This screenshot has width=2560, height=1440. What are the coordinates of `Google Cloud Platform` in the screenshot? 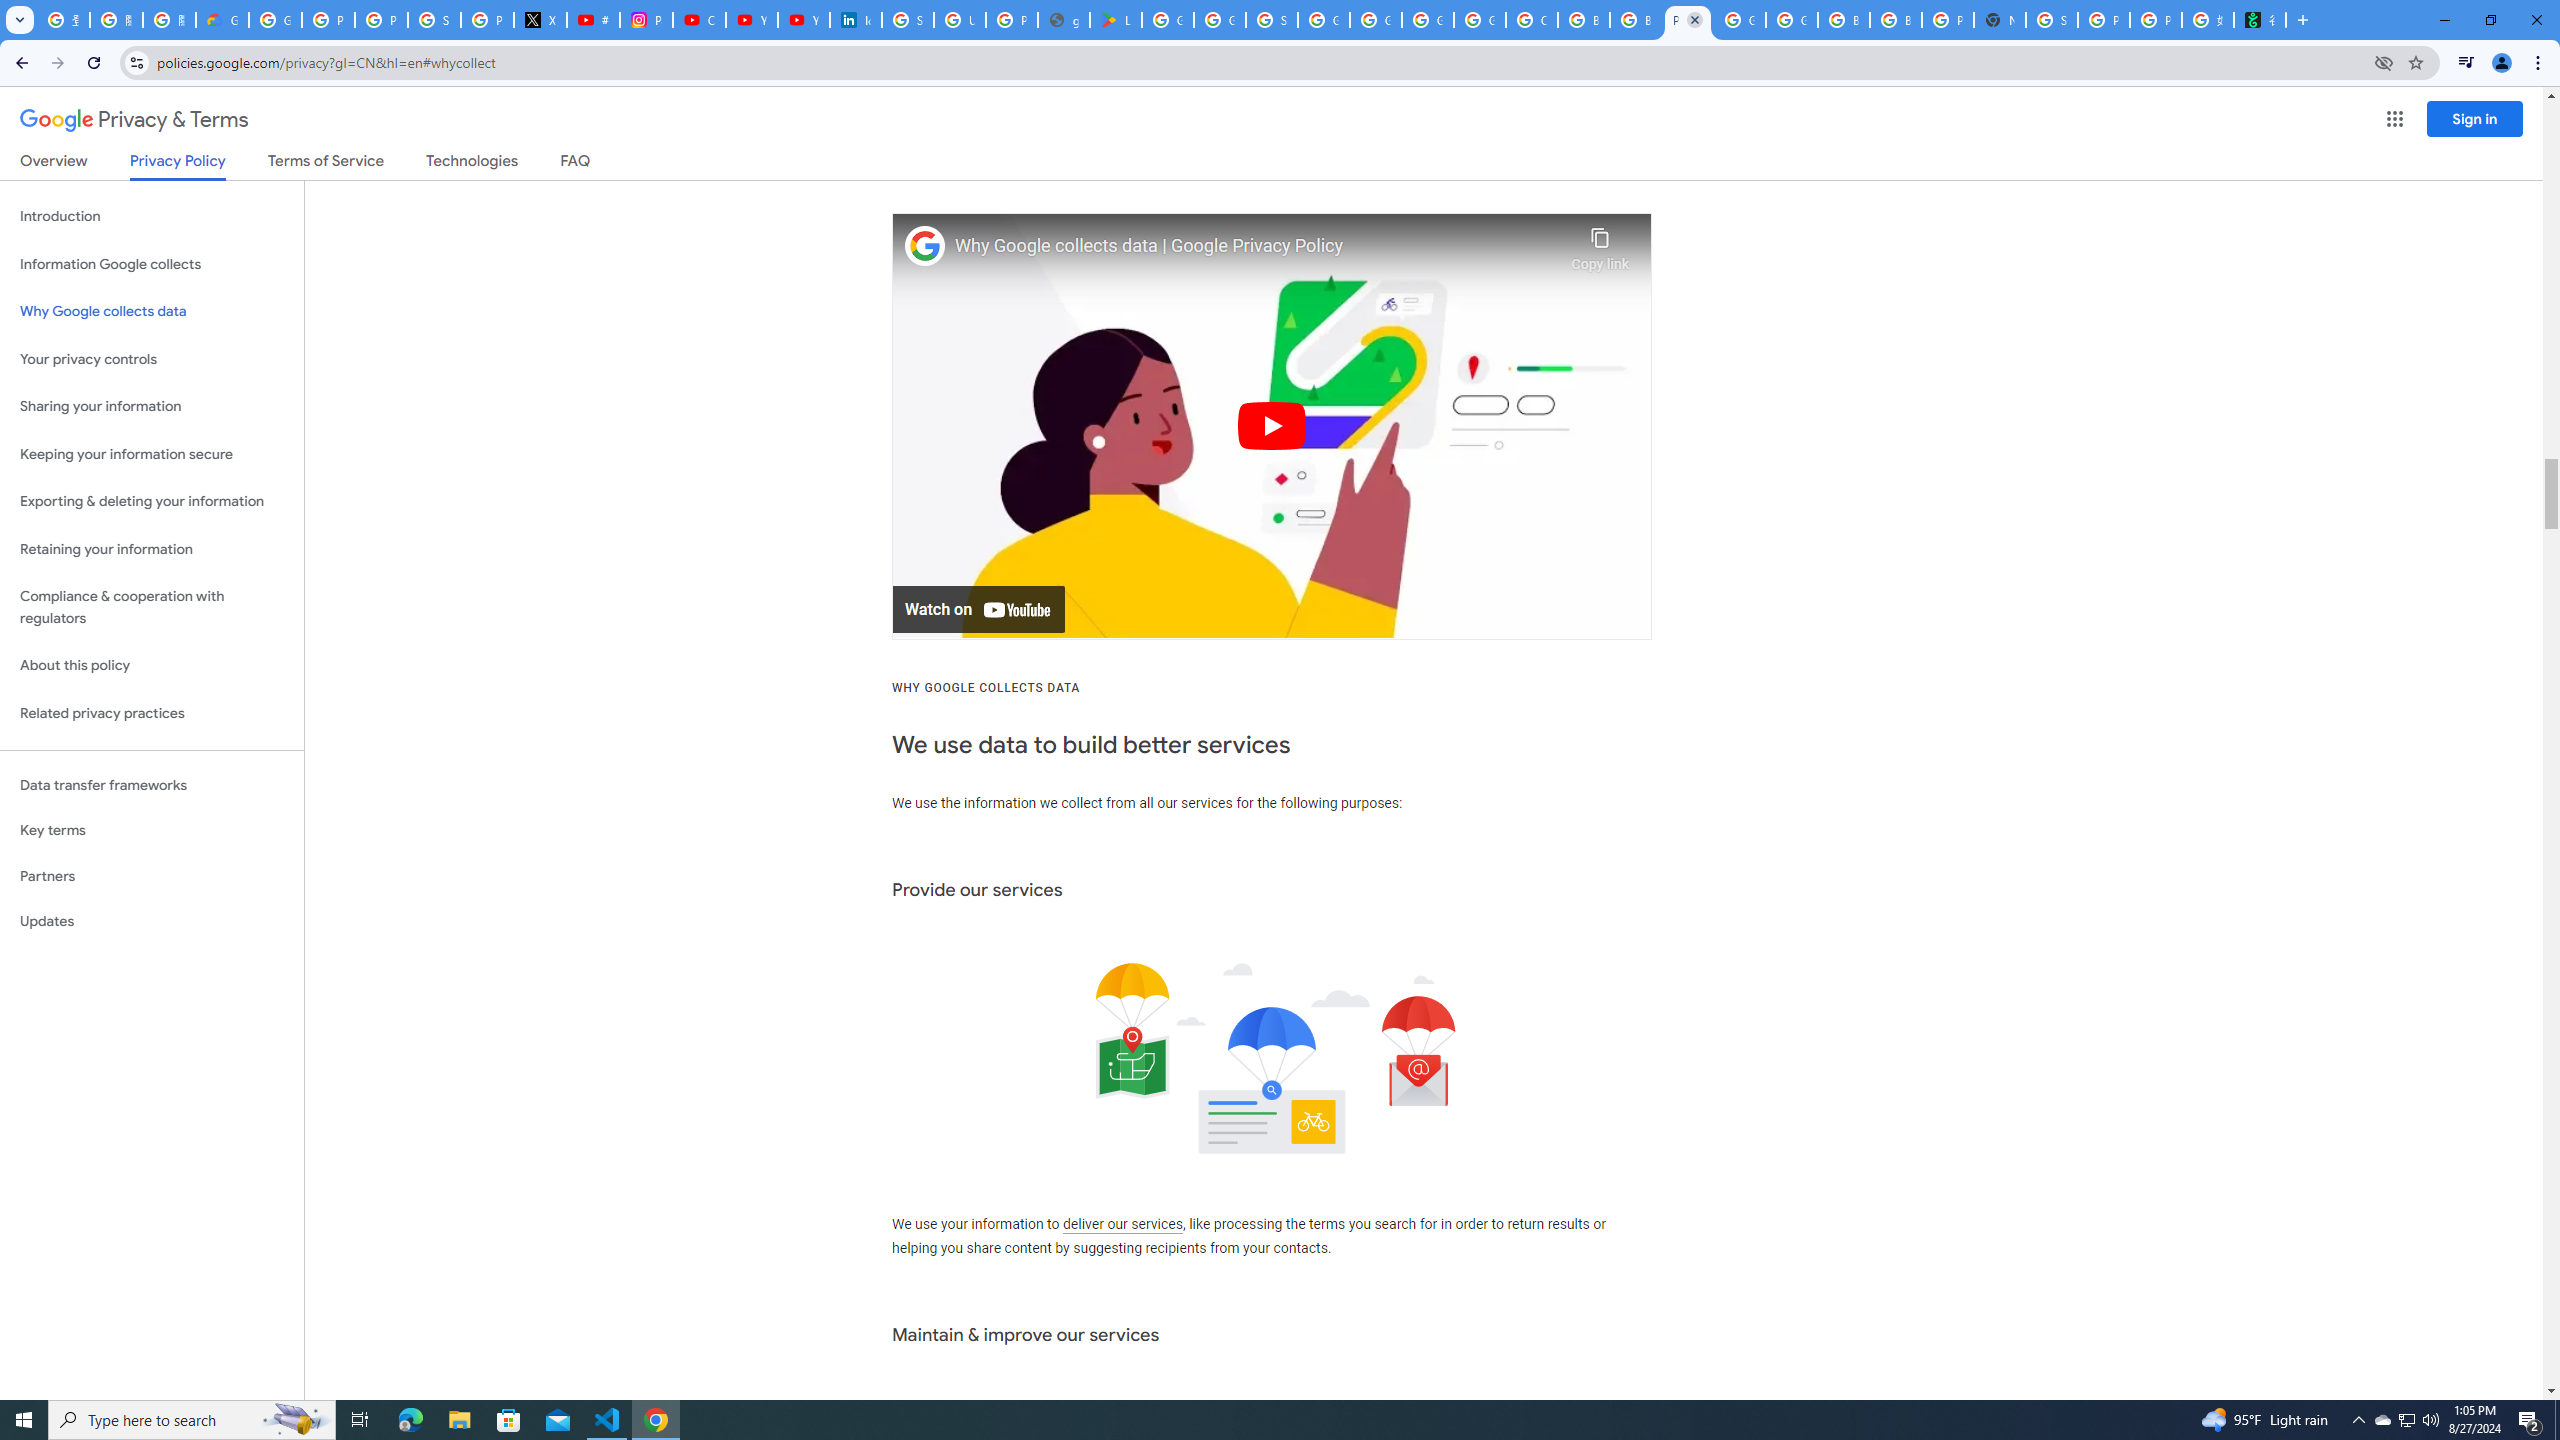 It's located at (1792, 20).